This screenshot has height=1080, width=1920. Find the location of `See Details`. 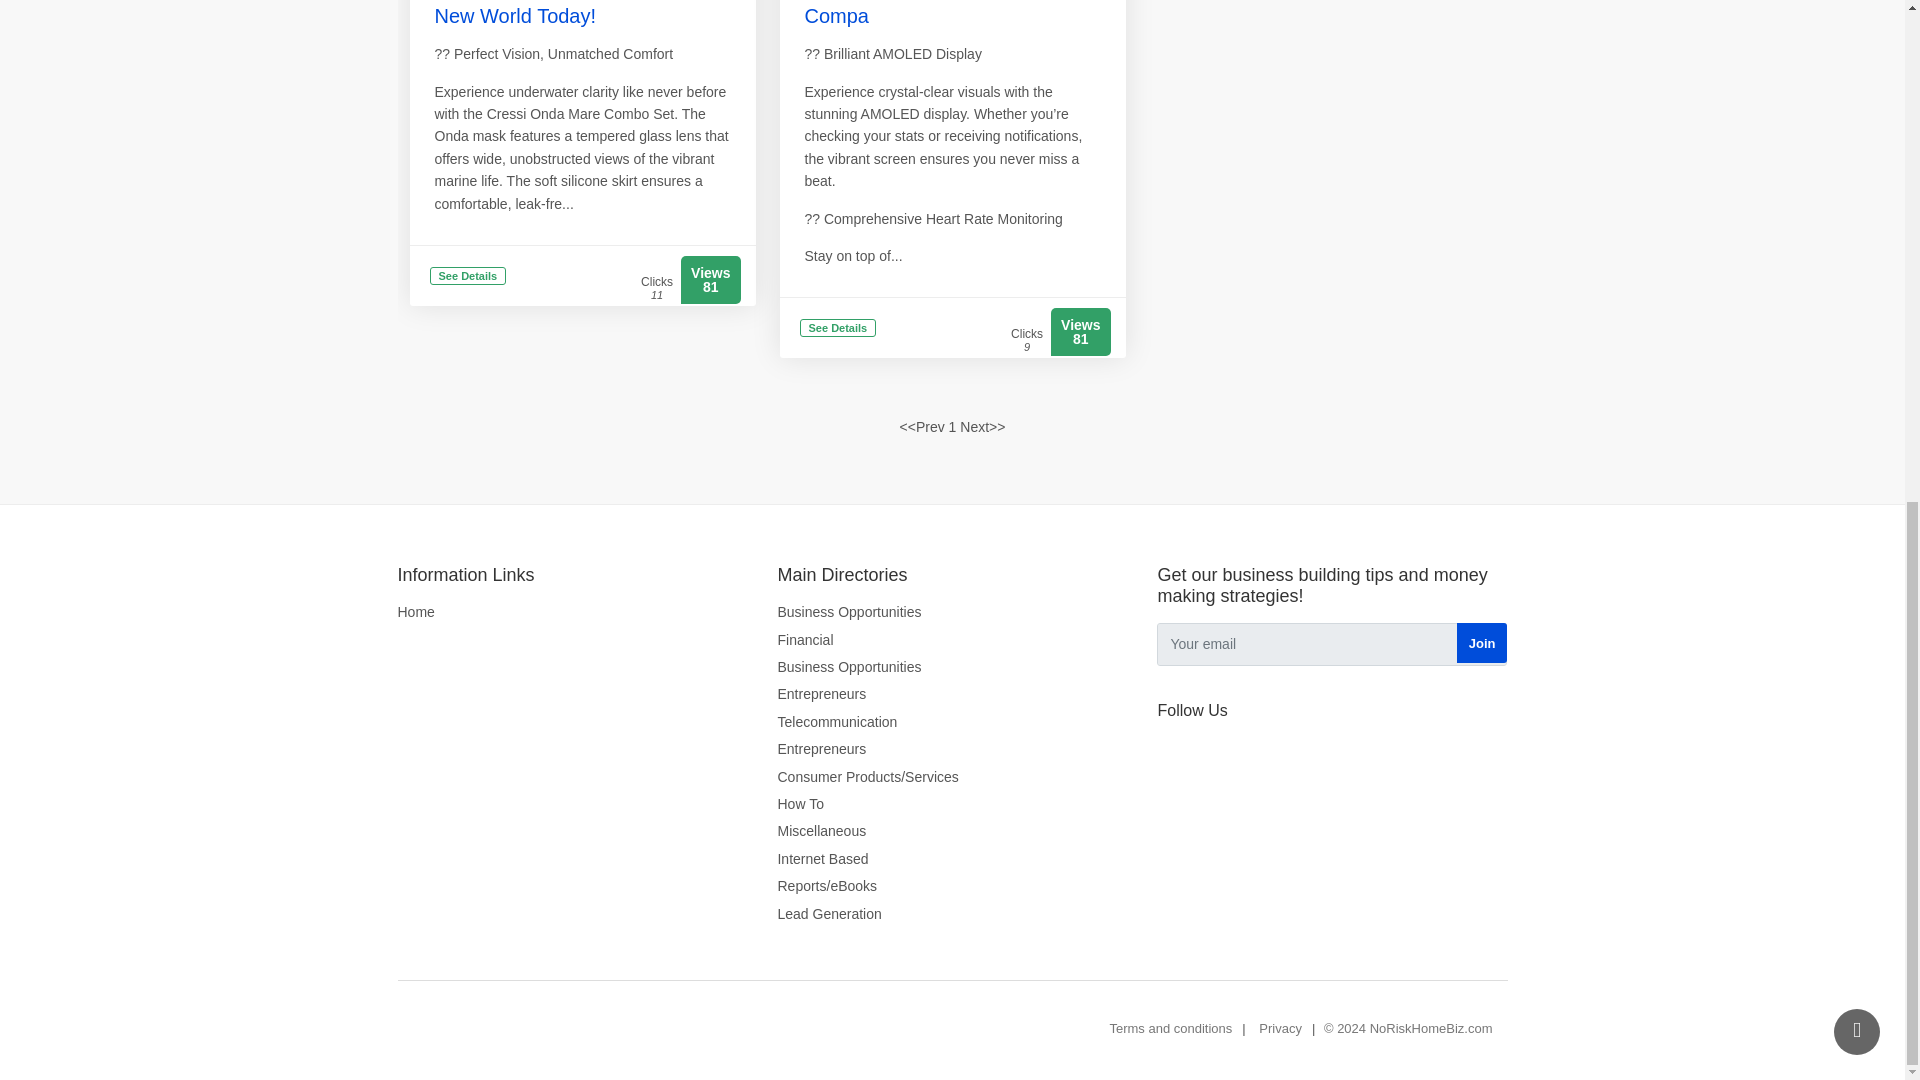

See Details is located at coordinates (838, 328).